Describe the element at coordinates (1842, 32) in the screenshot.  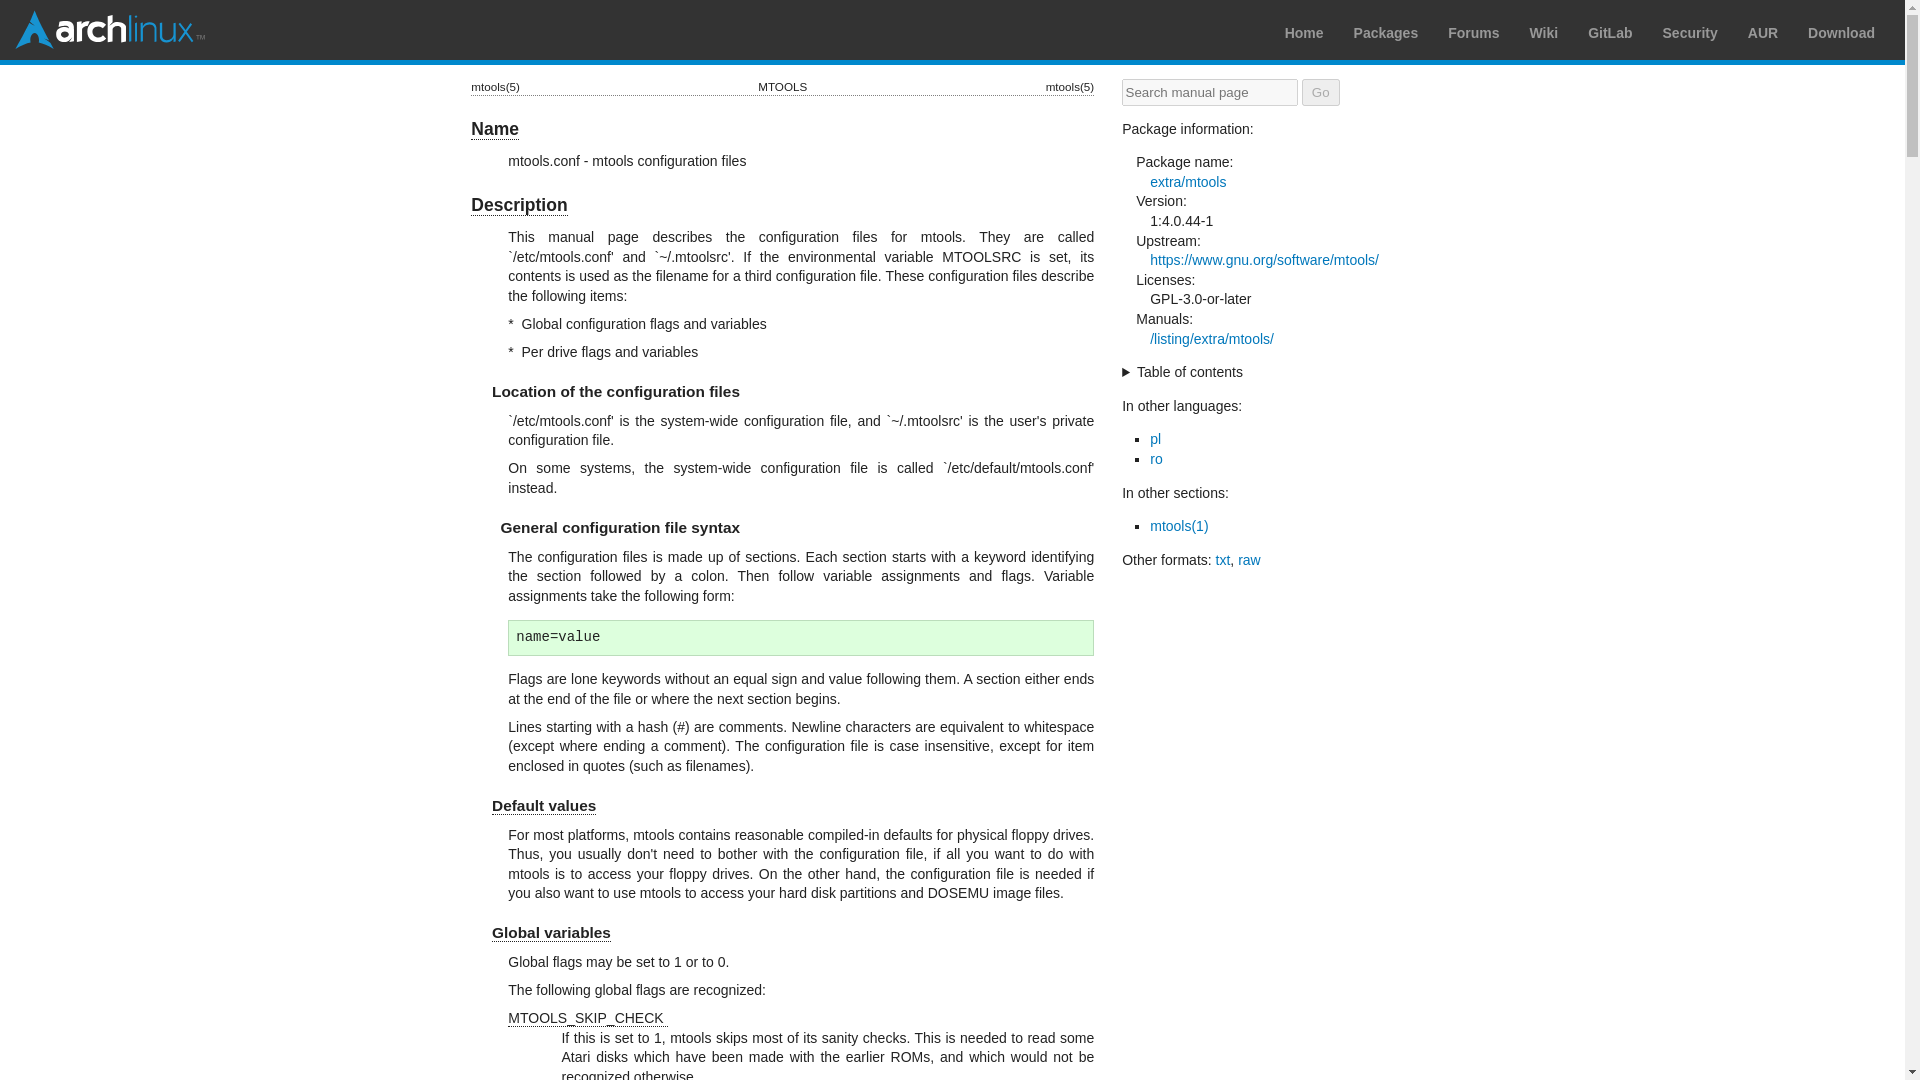
I see `Get Arch Linux` at that location.